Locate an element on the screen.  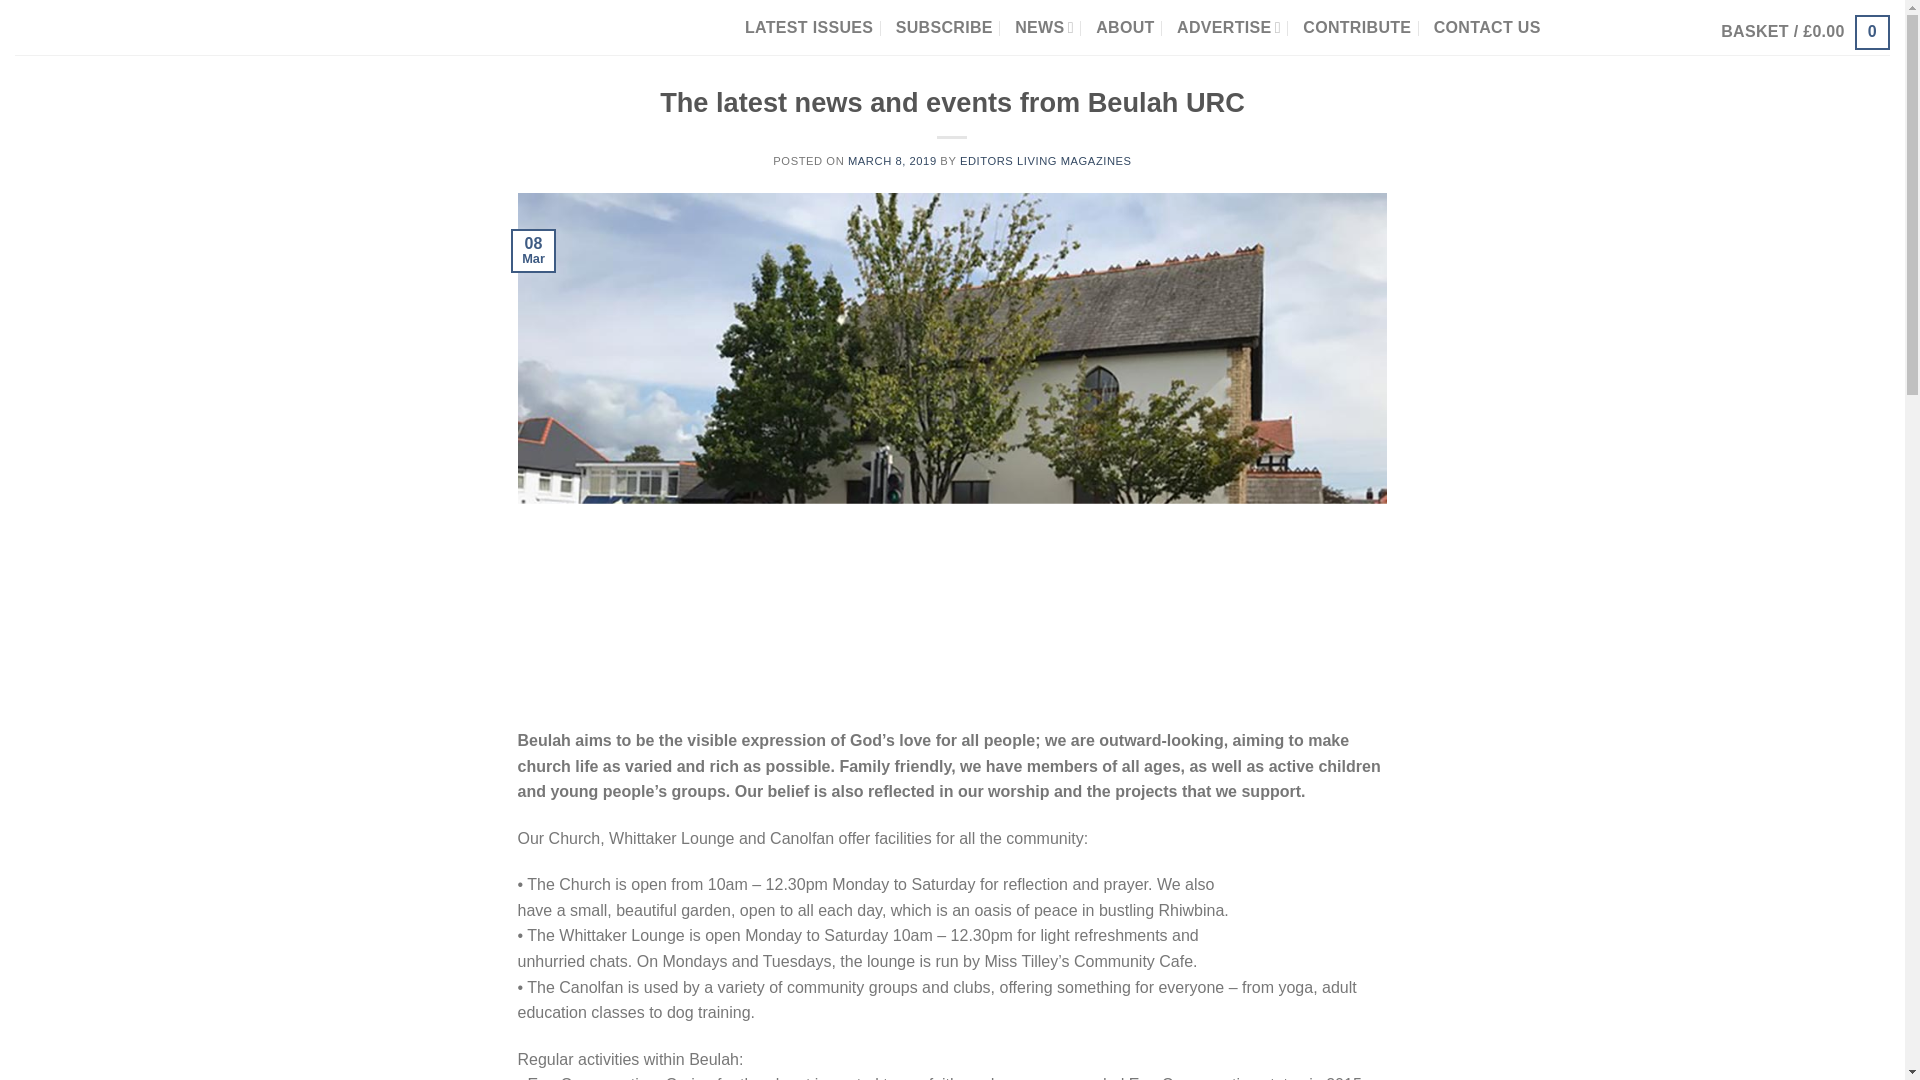
ADVERTISE is located at coordinates (1228, 27).